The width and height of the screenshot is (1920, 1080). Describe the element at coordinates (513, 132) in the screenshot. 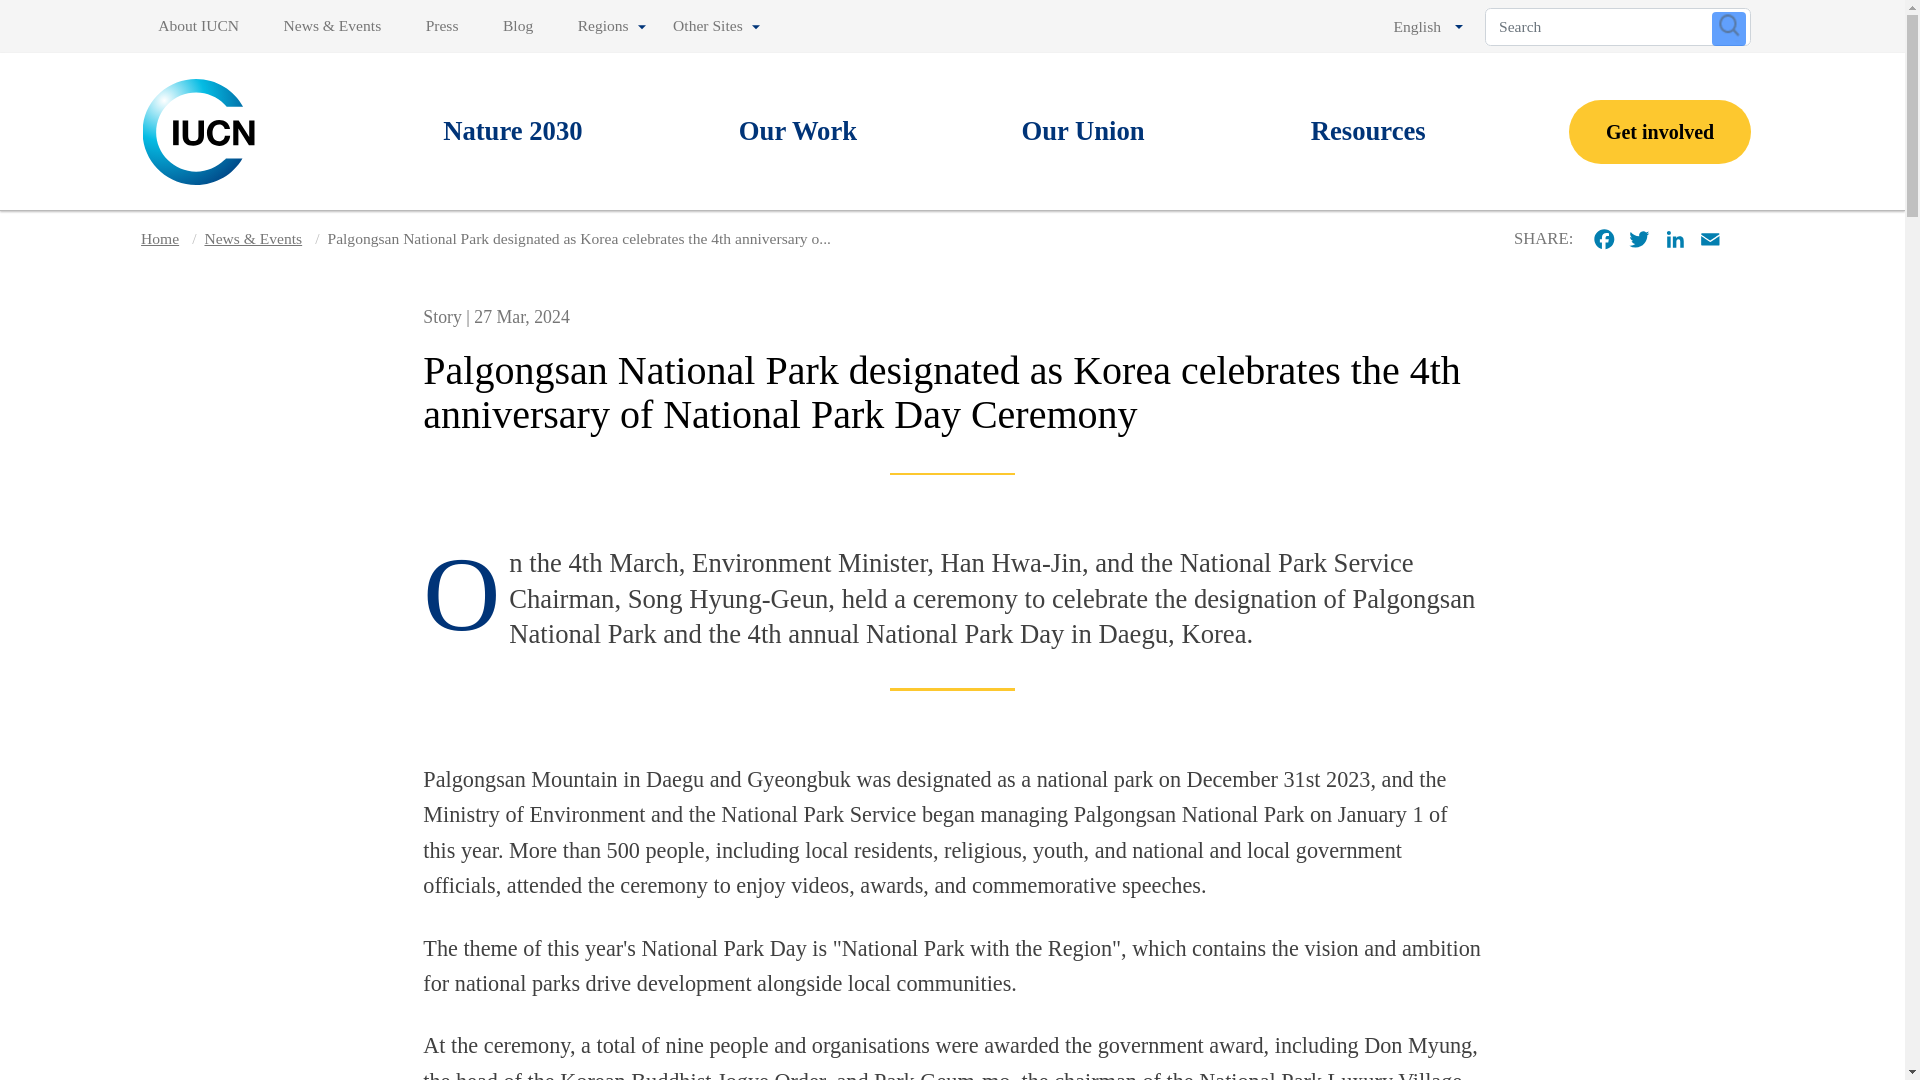

I see `Nature 2030` at that location.